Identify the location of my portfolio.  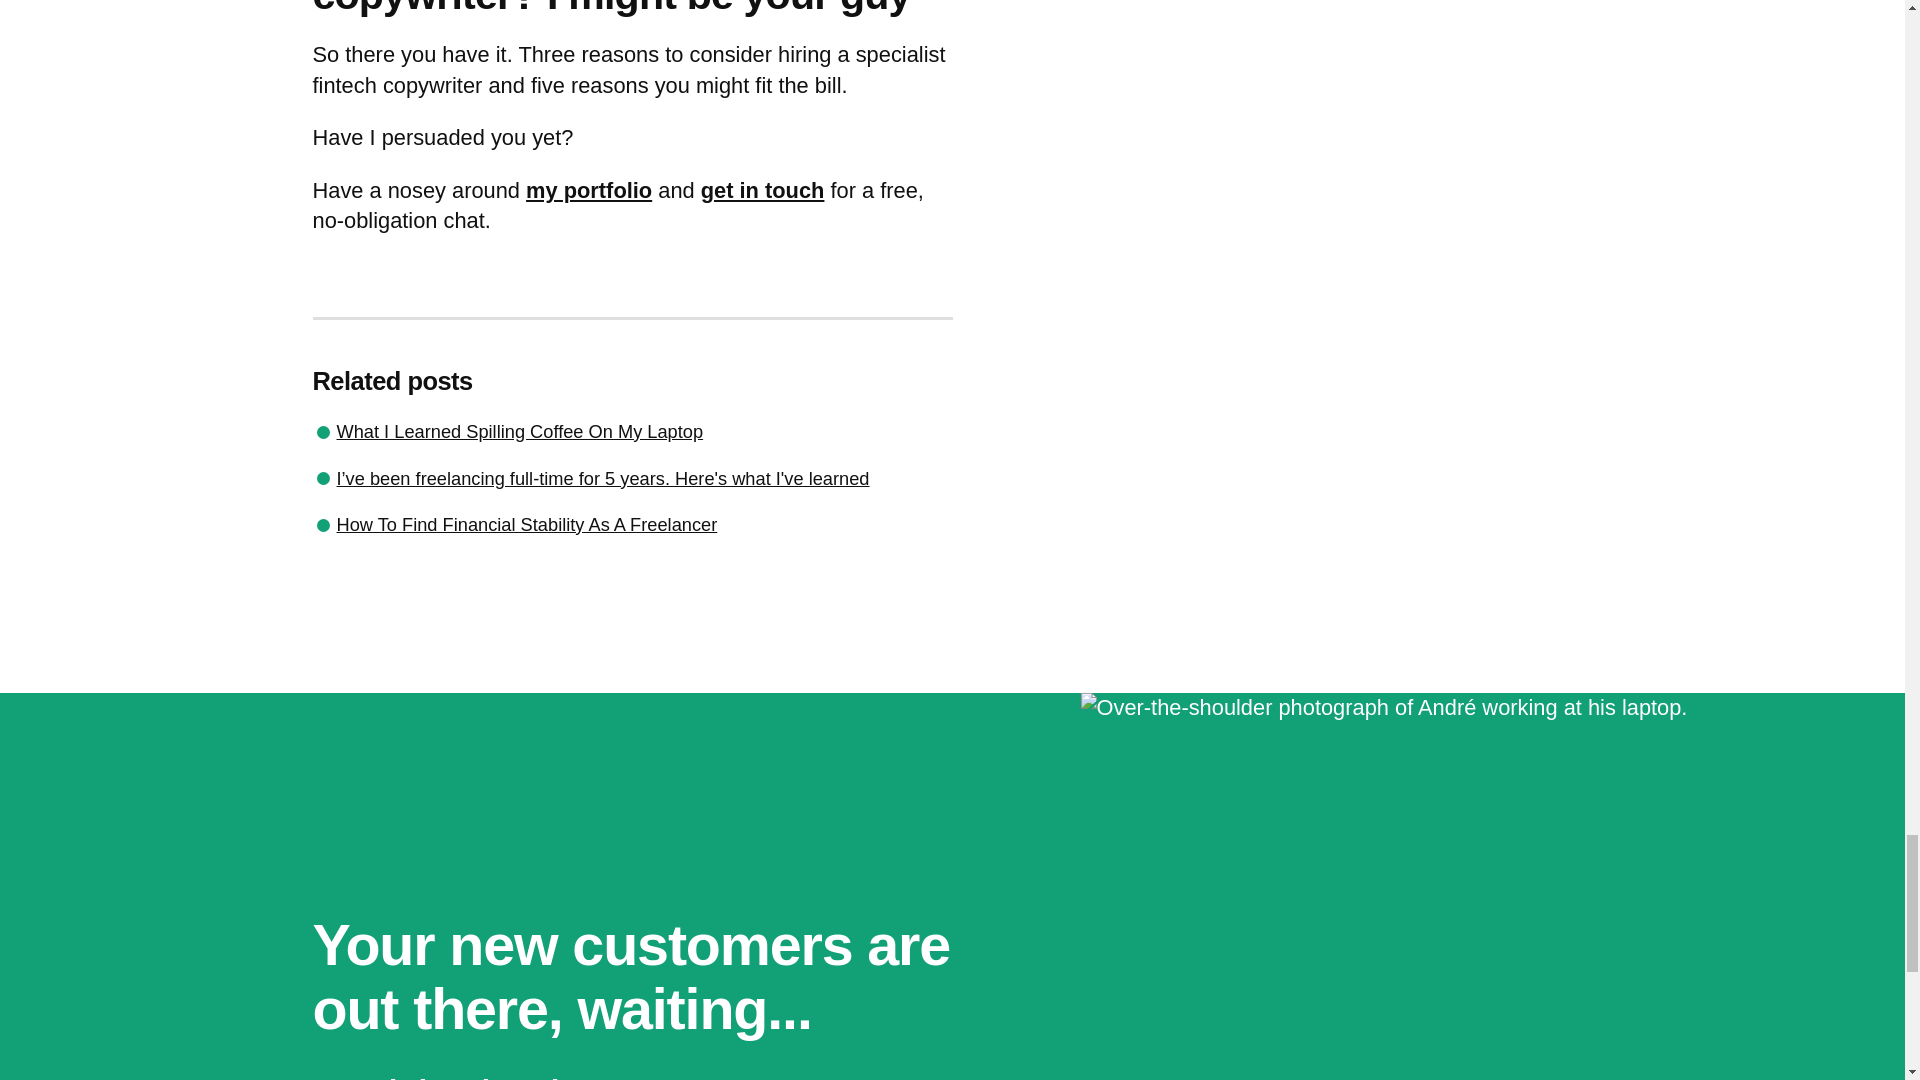
(589, 190).